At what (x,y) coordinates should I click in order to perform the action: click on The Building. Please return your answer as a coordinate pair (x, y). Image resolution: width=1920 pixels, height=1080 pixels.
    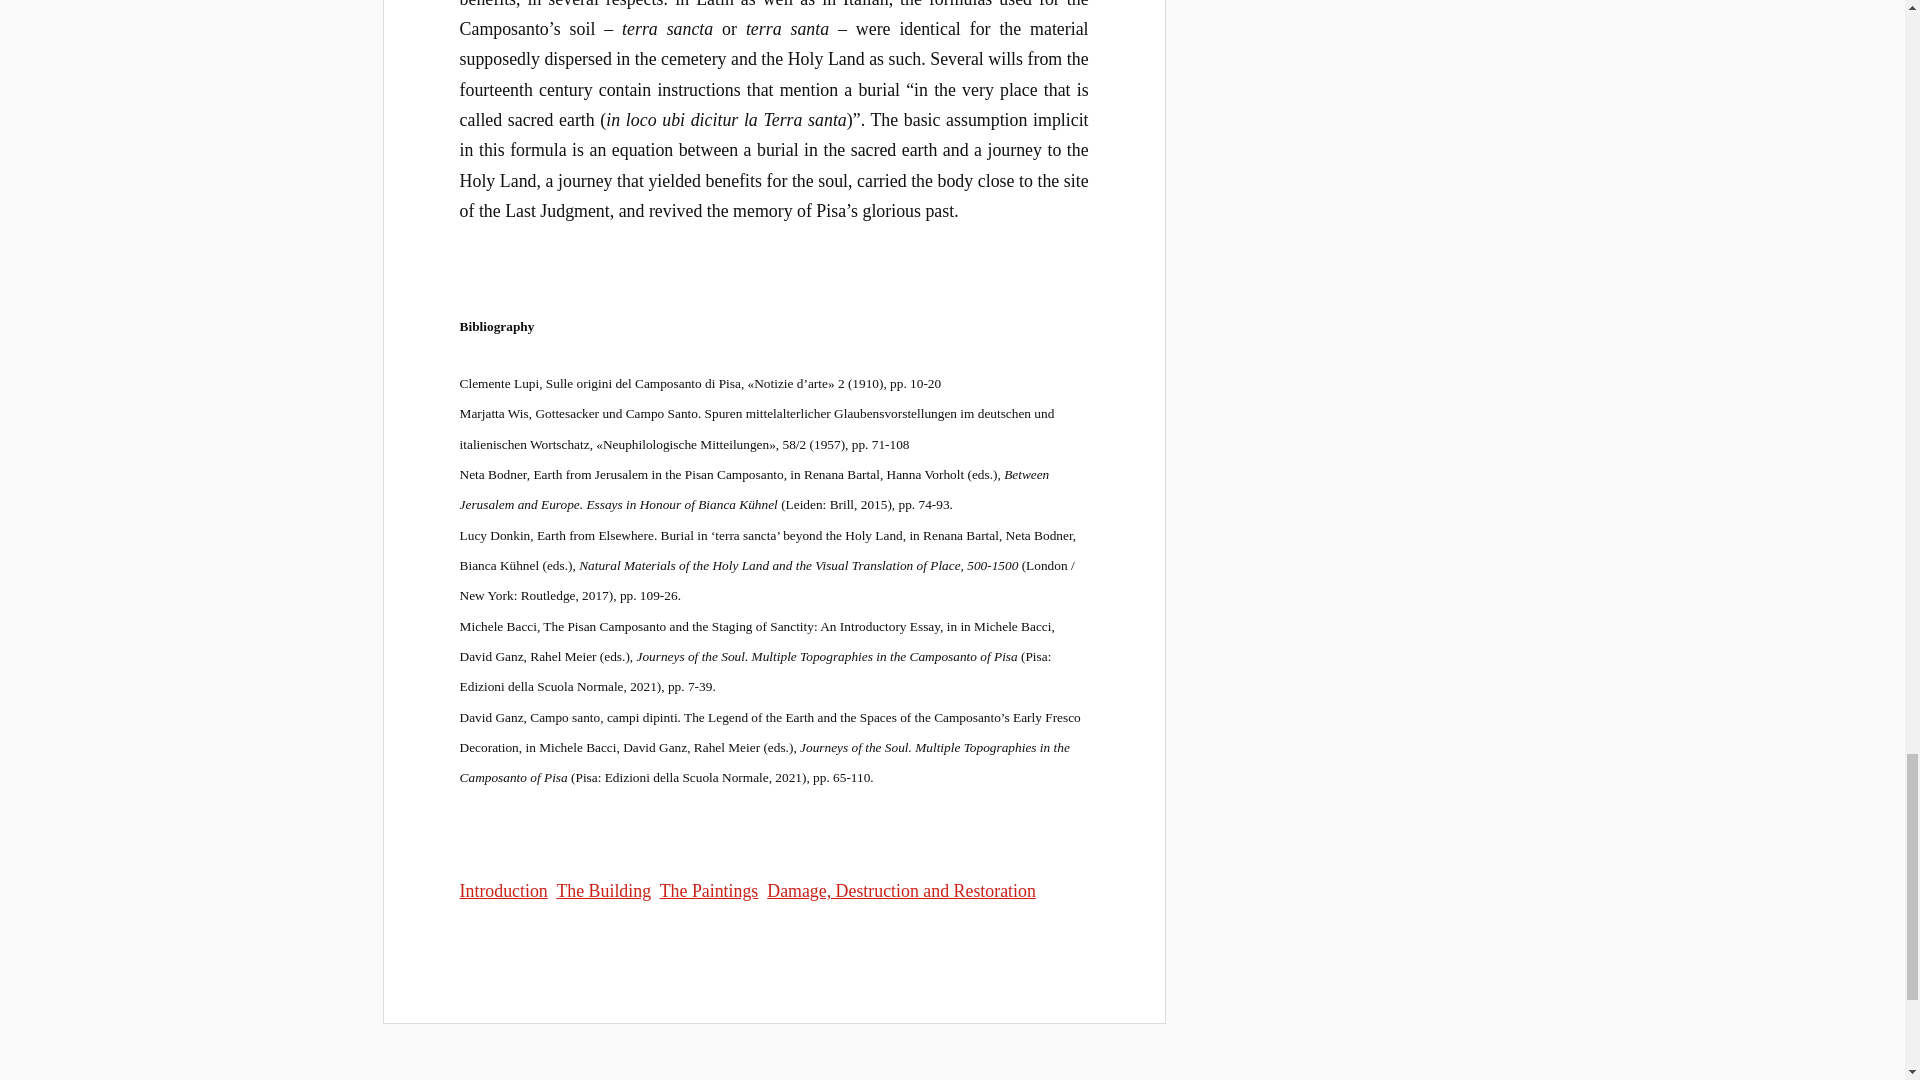
    Looking at the image, I should click on (603, 890).